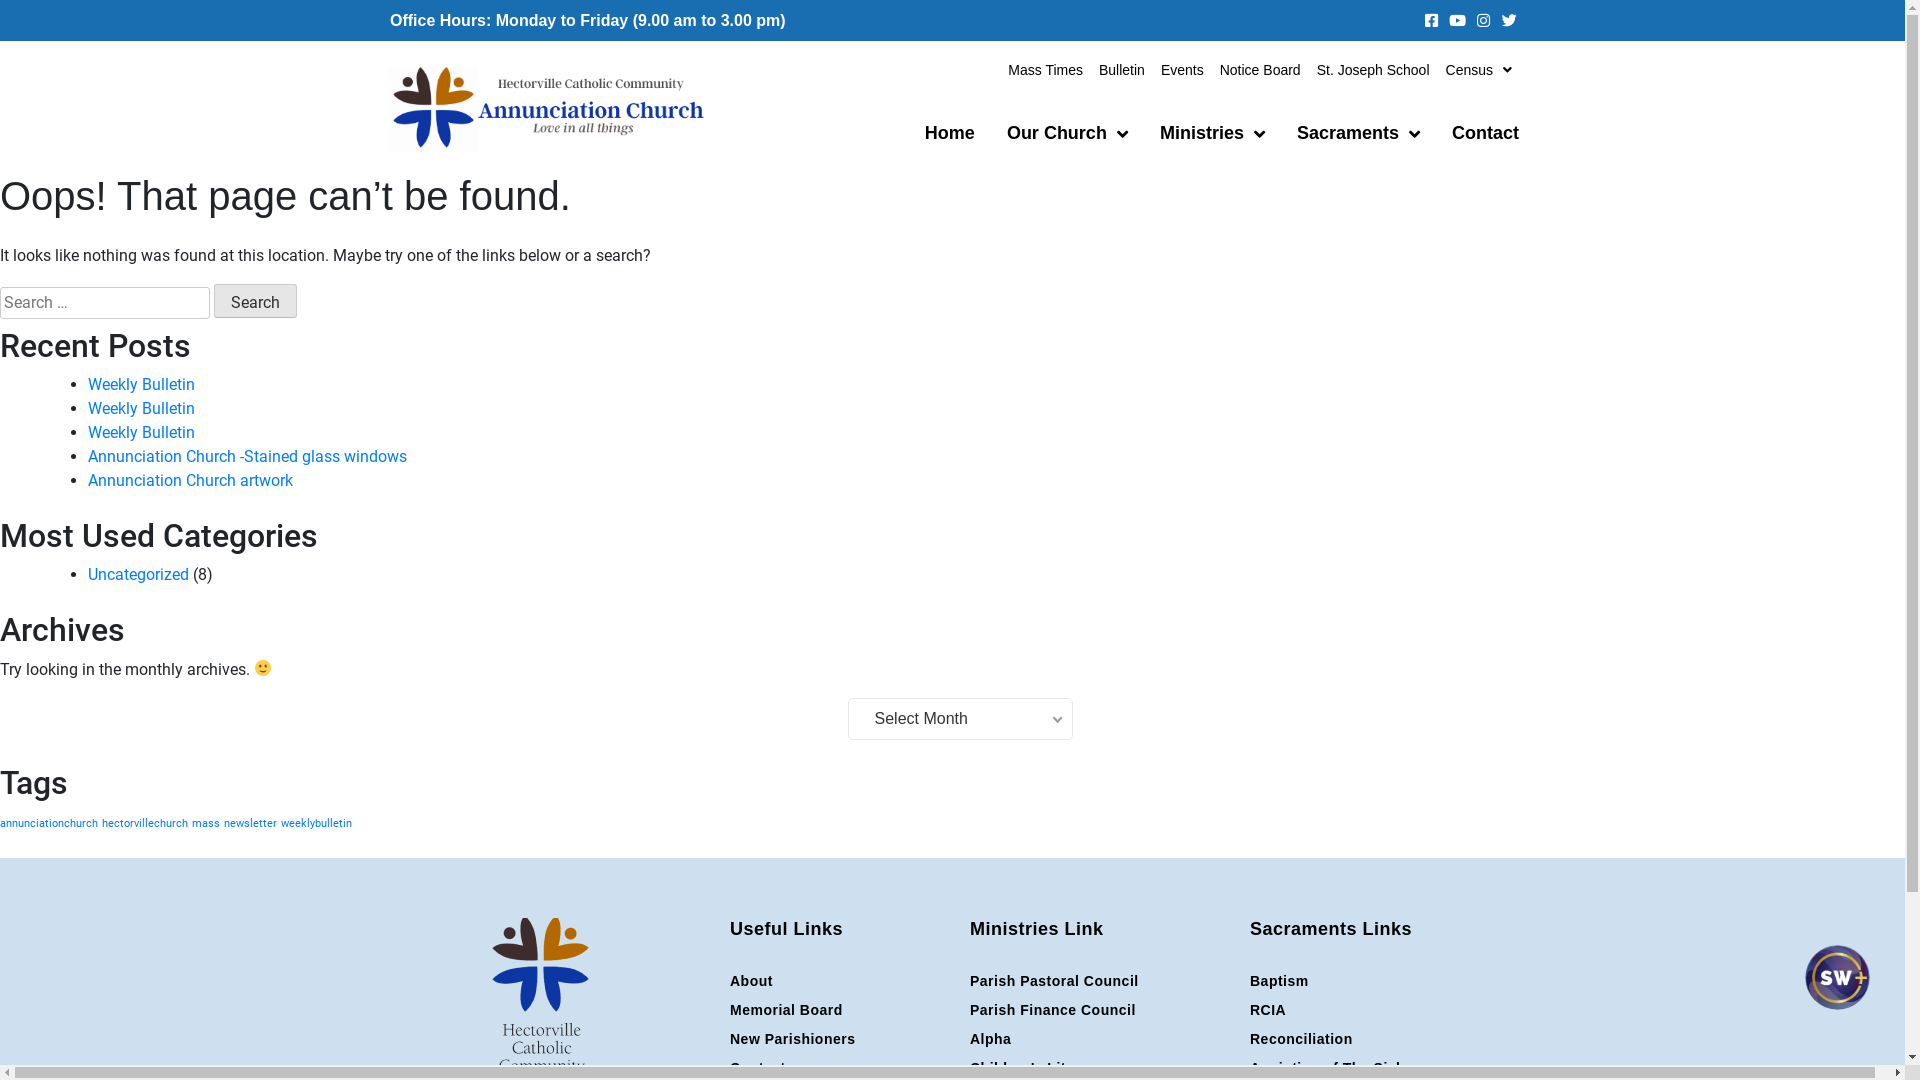  What do you see at coordinates (1380, 982) in the screenshot?
I see `Baptism` at bounding box center [1380, 982].